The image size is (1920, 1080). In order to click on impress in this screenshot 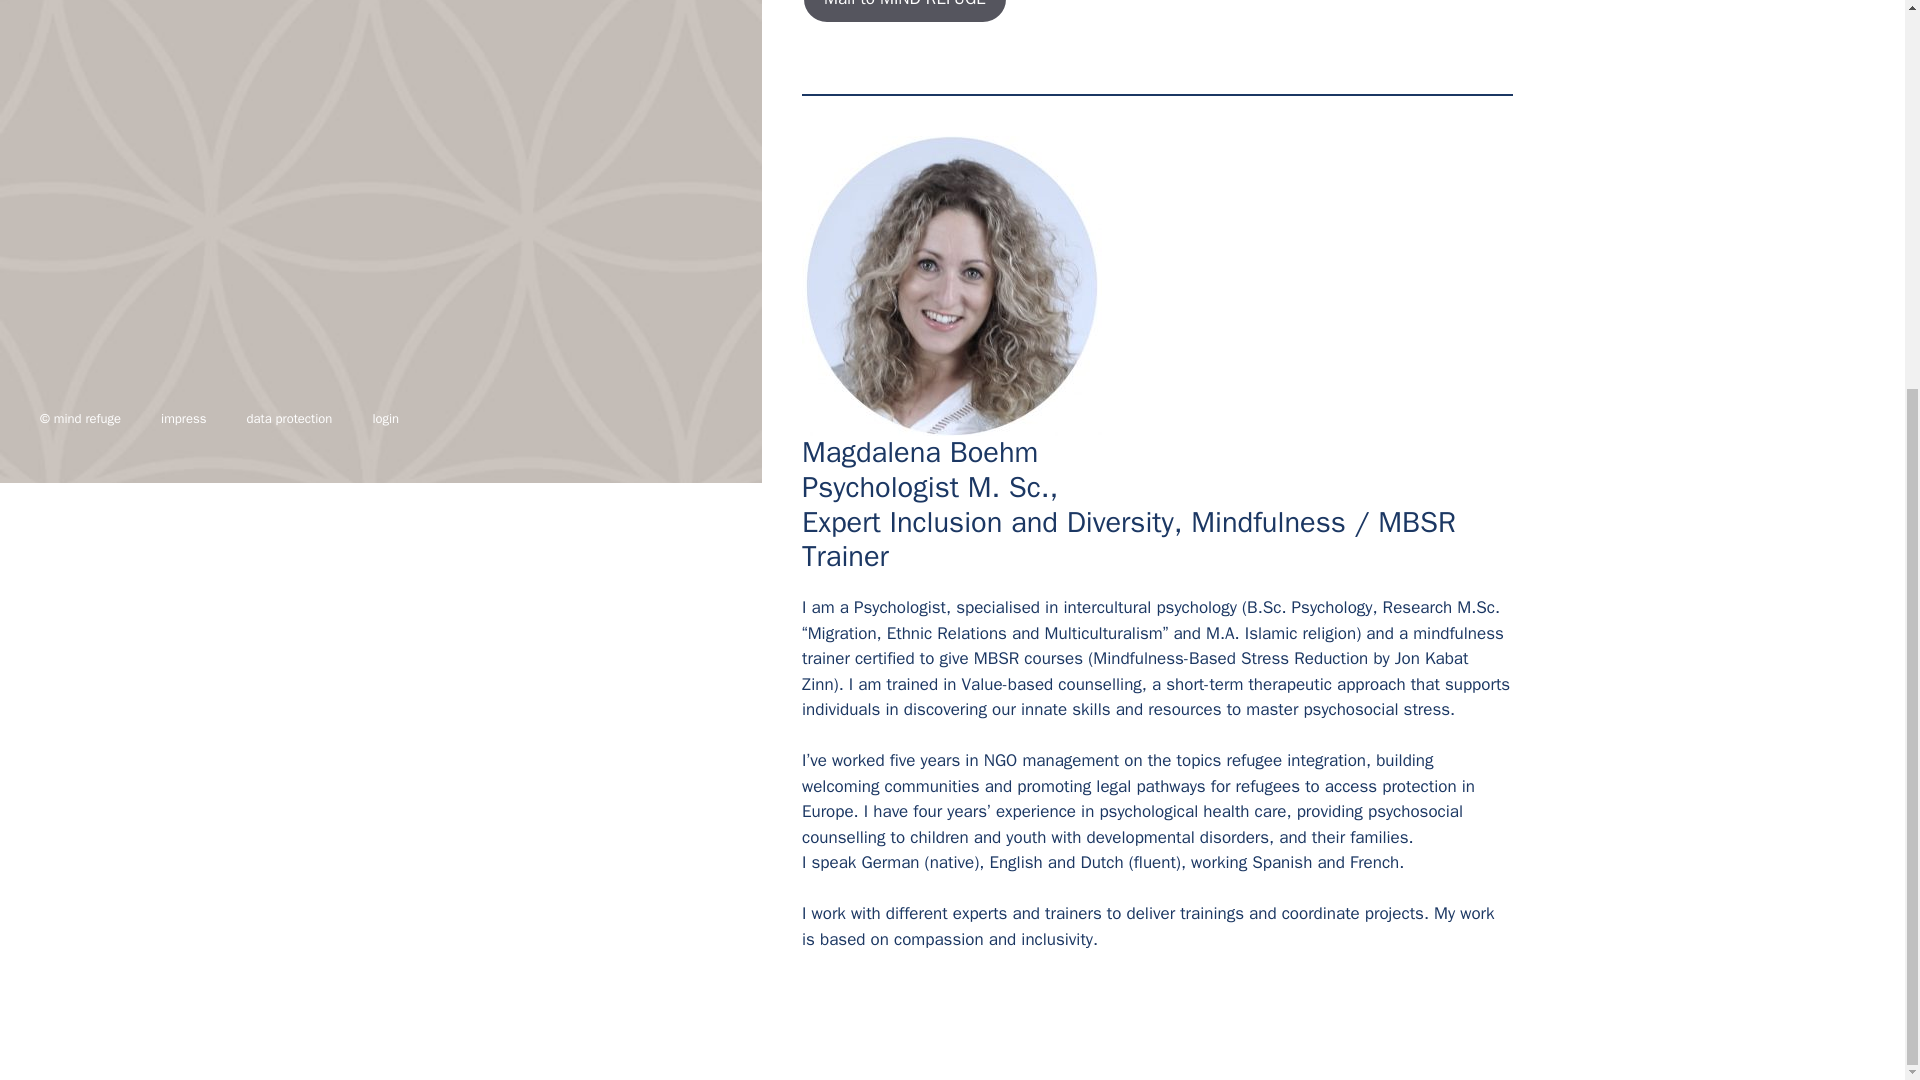, I will do `click(183, 418)`.